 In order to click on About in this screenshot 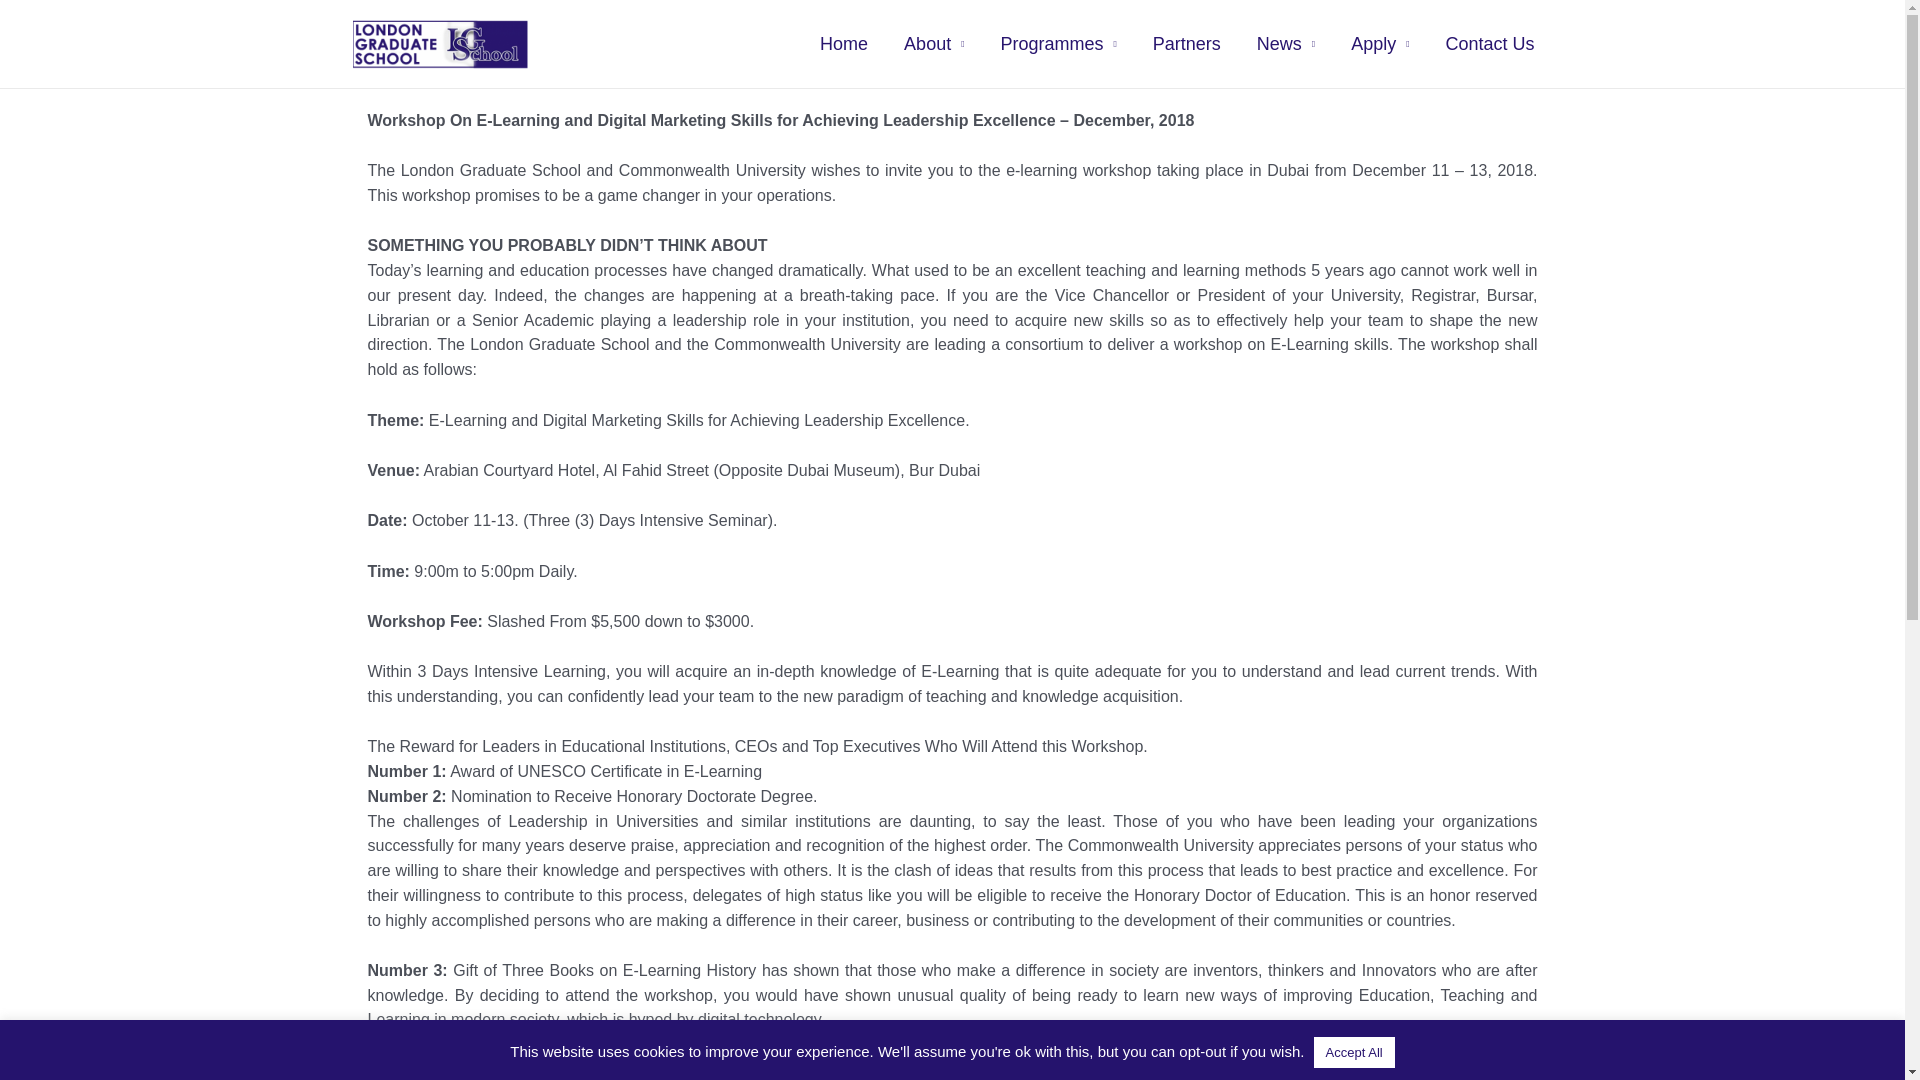, I will do `click(933, 44)`.